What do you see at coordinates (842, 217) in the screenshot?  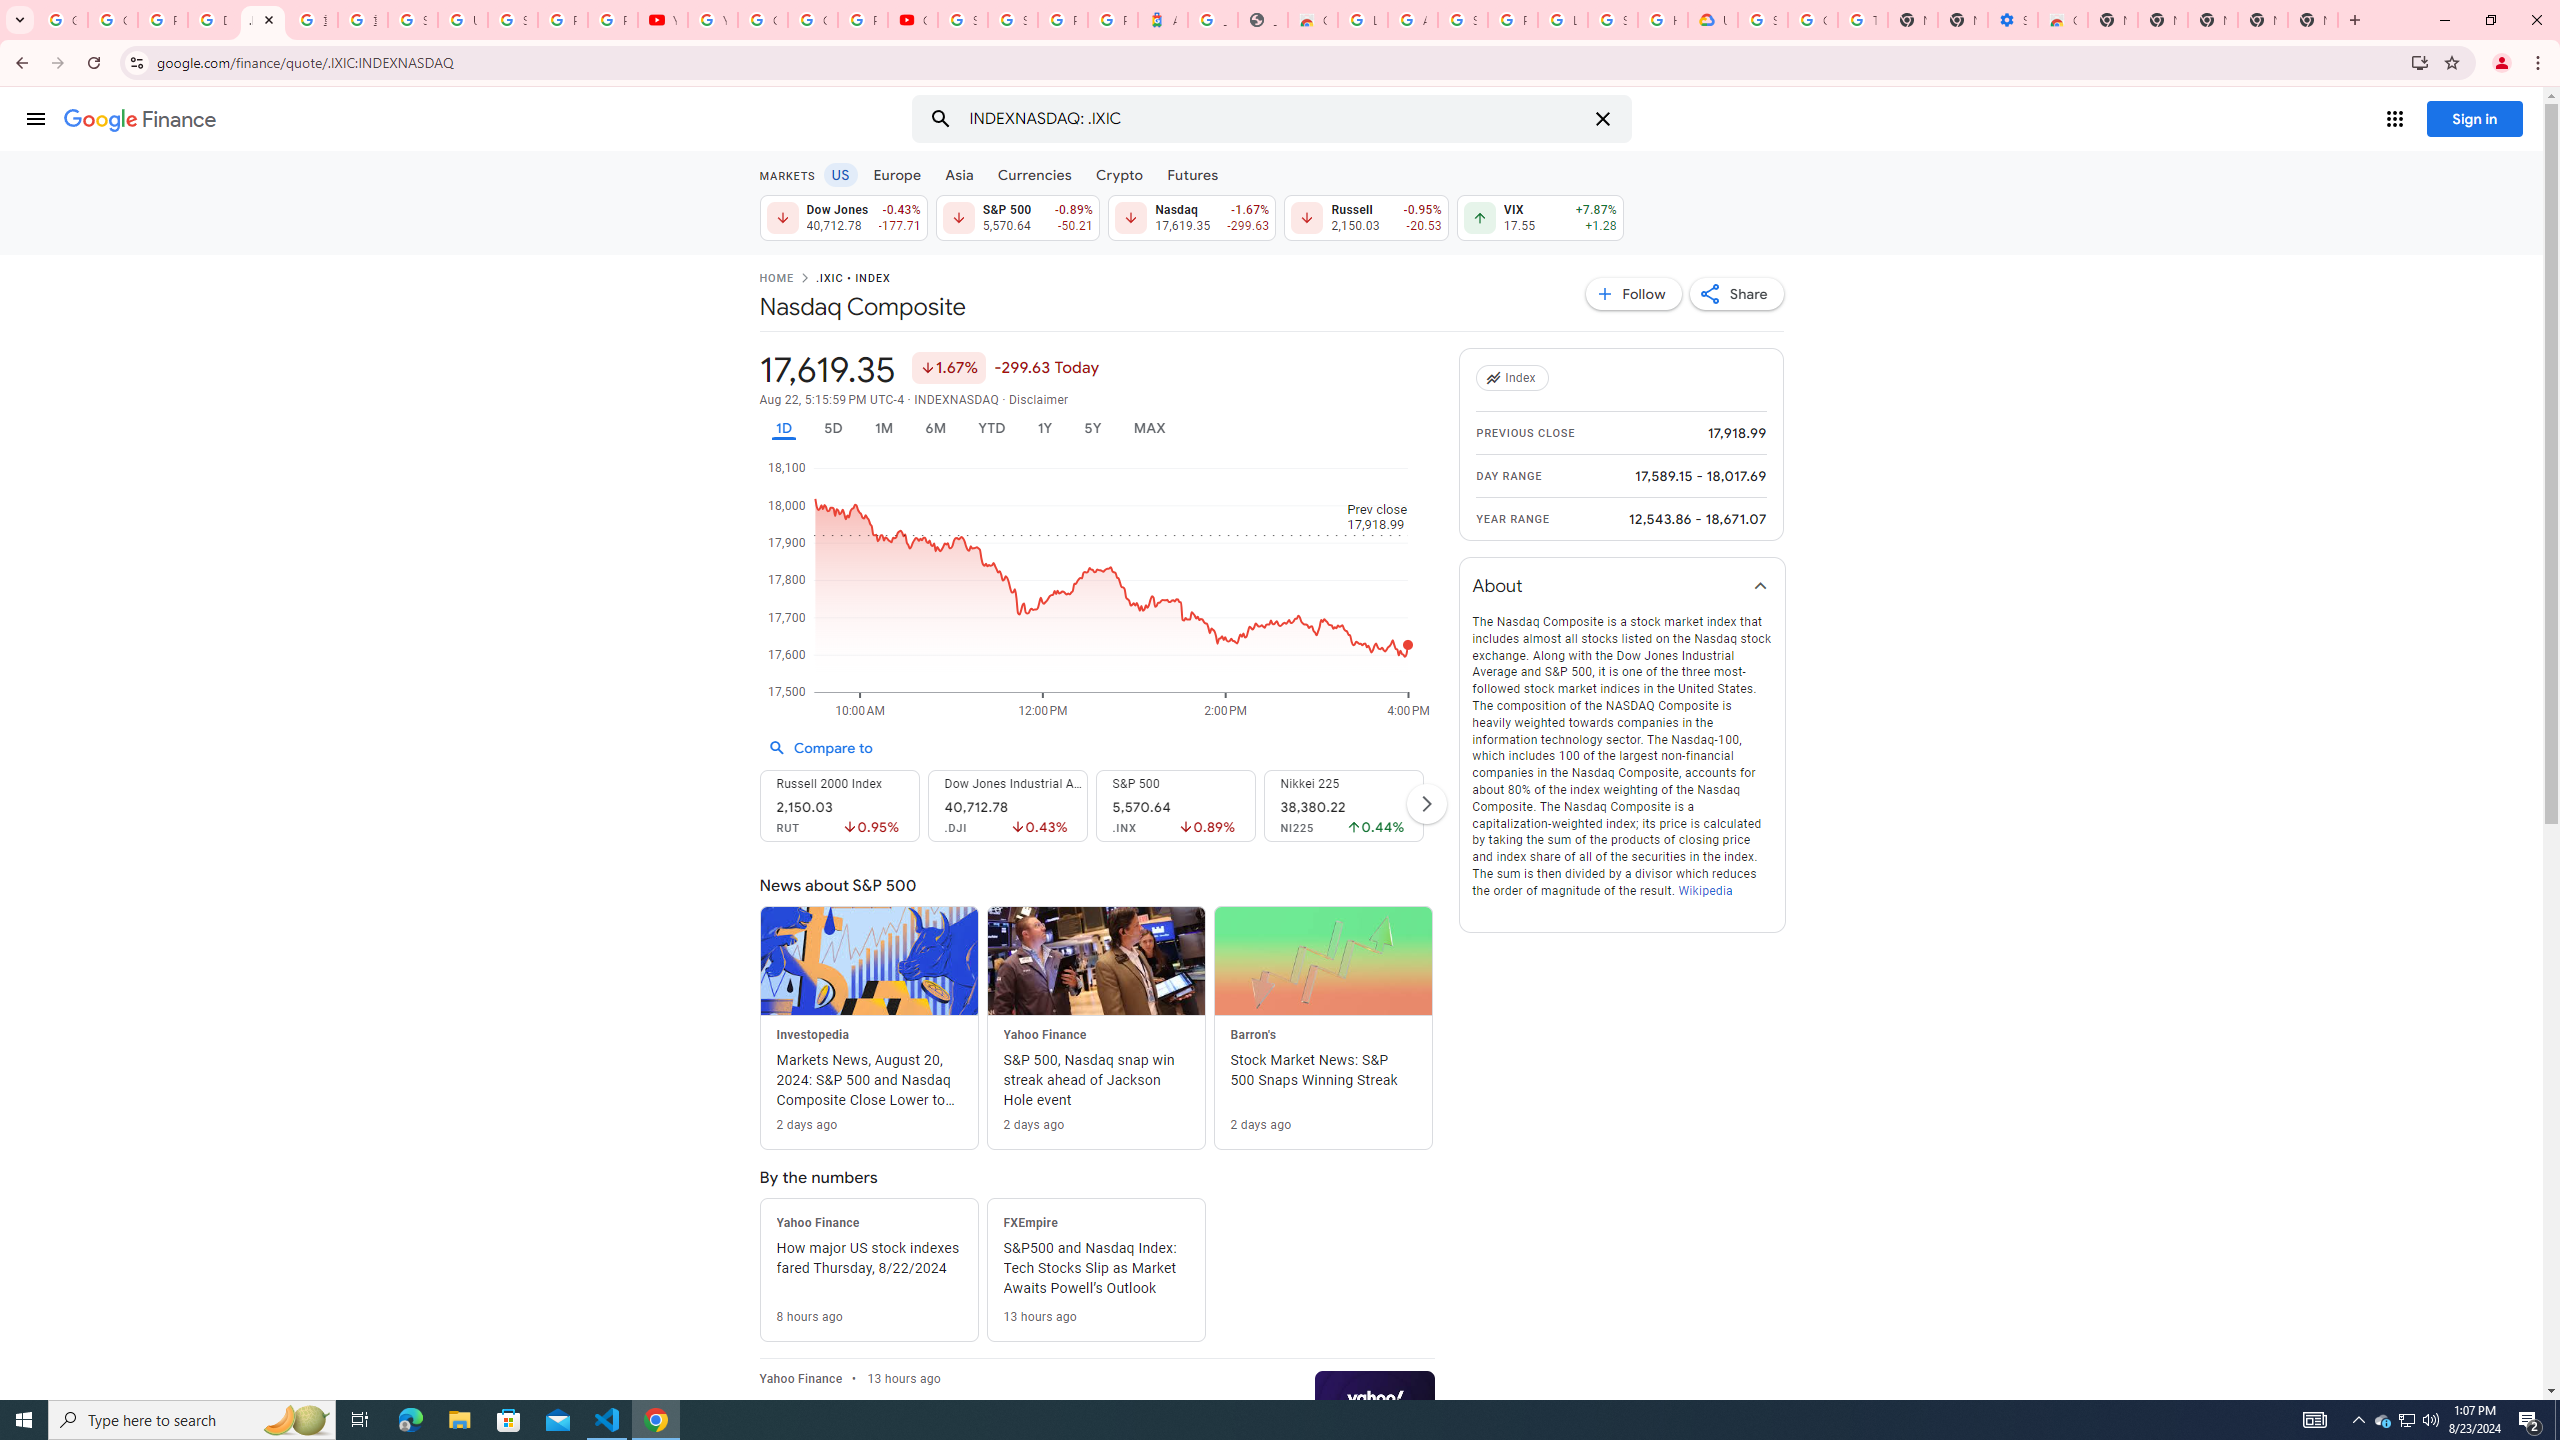 I see `Dow Jones 40,712.78 Down by 0.43% -177.71` at bounding box center [842, 217].